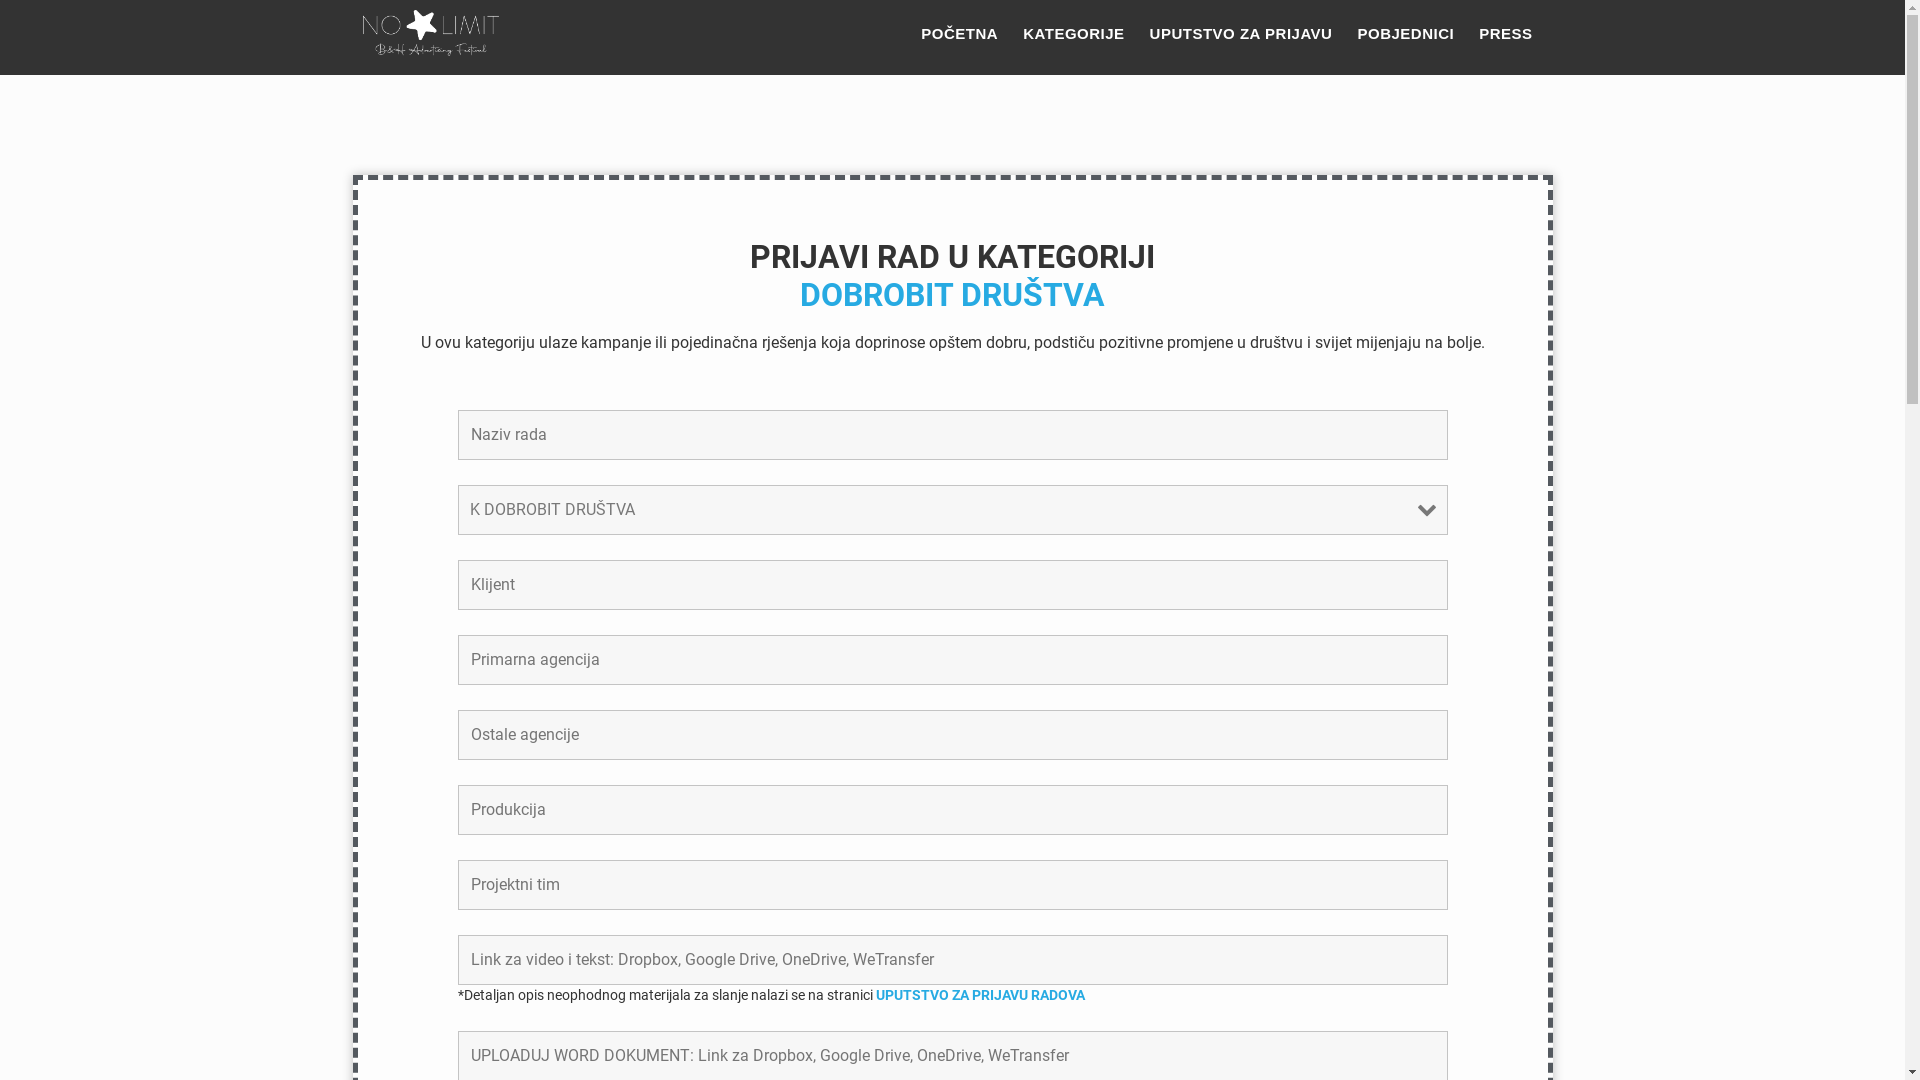  Describe the element at coordinates (1406, 34) in the screenshot. I see `POBJEDNICI` at that location.